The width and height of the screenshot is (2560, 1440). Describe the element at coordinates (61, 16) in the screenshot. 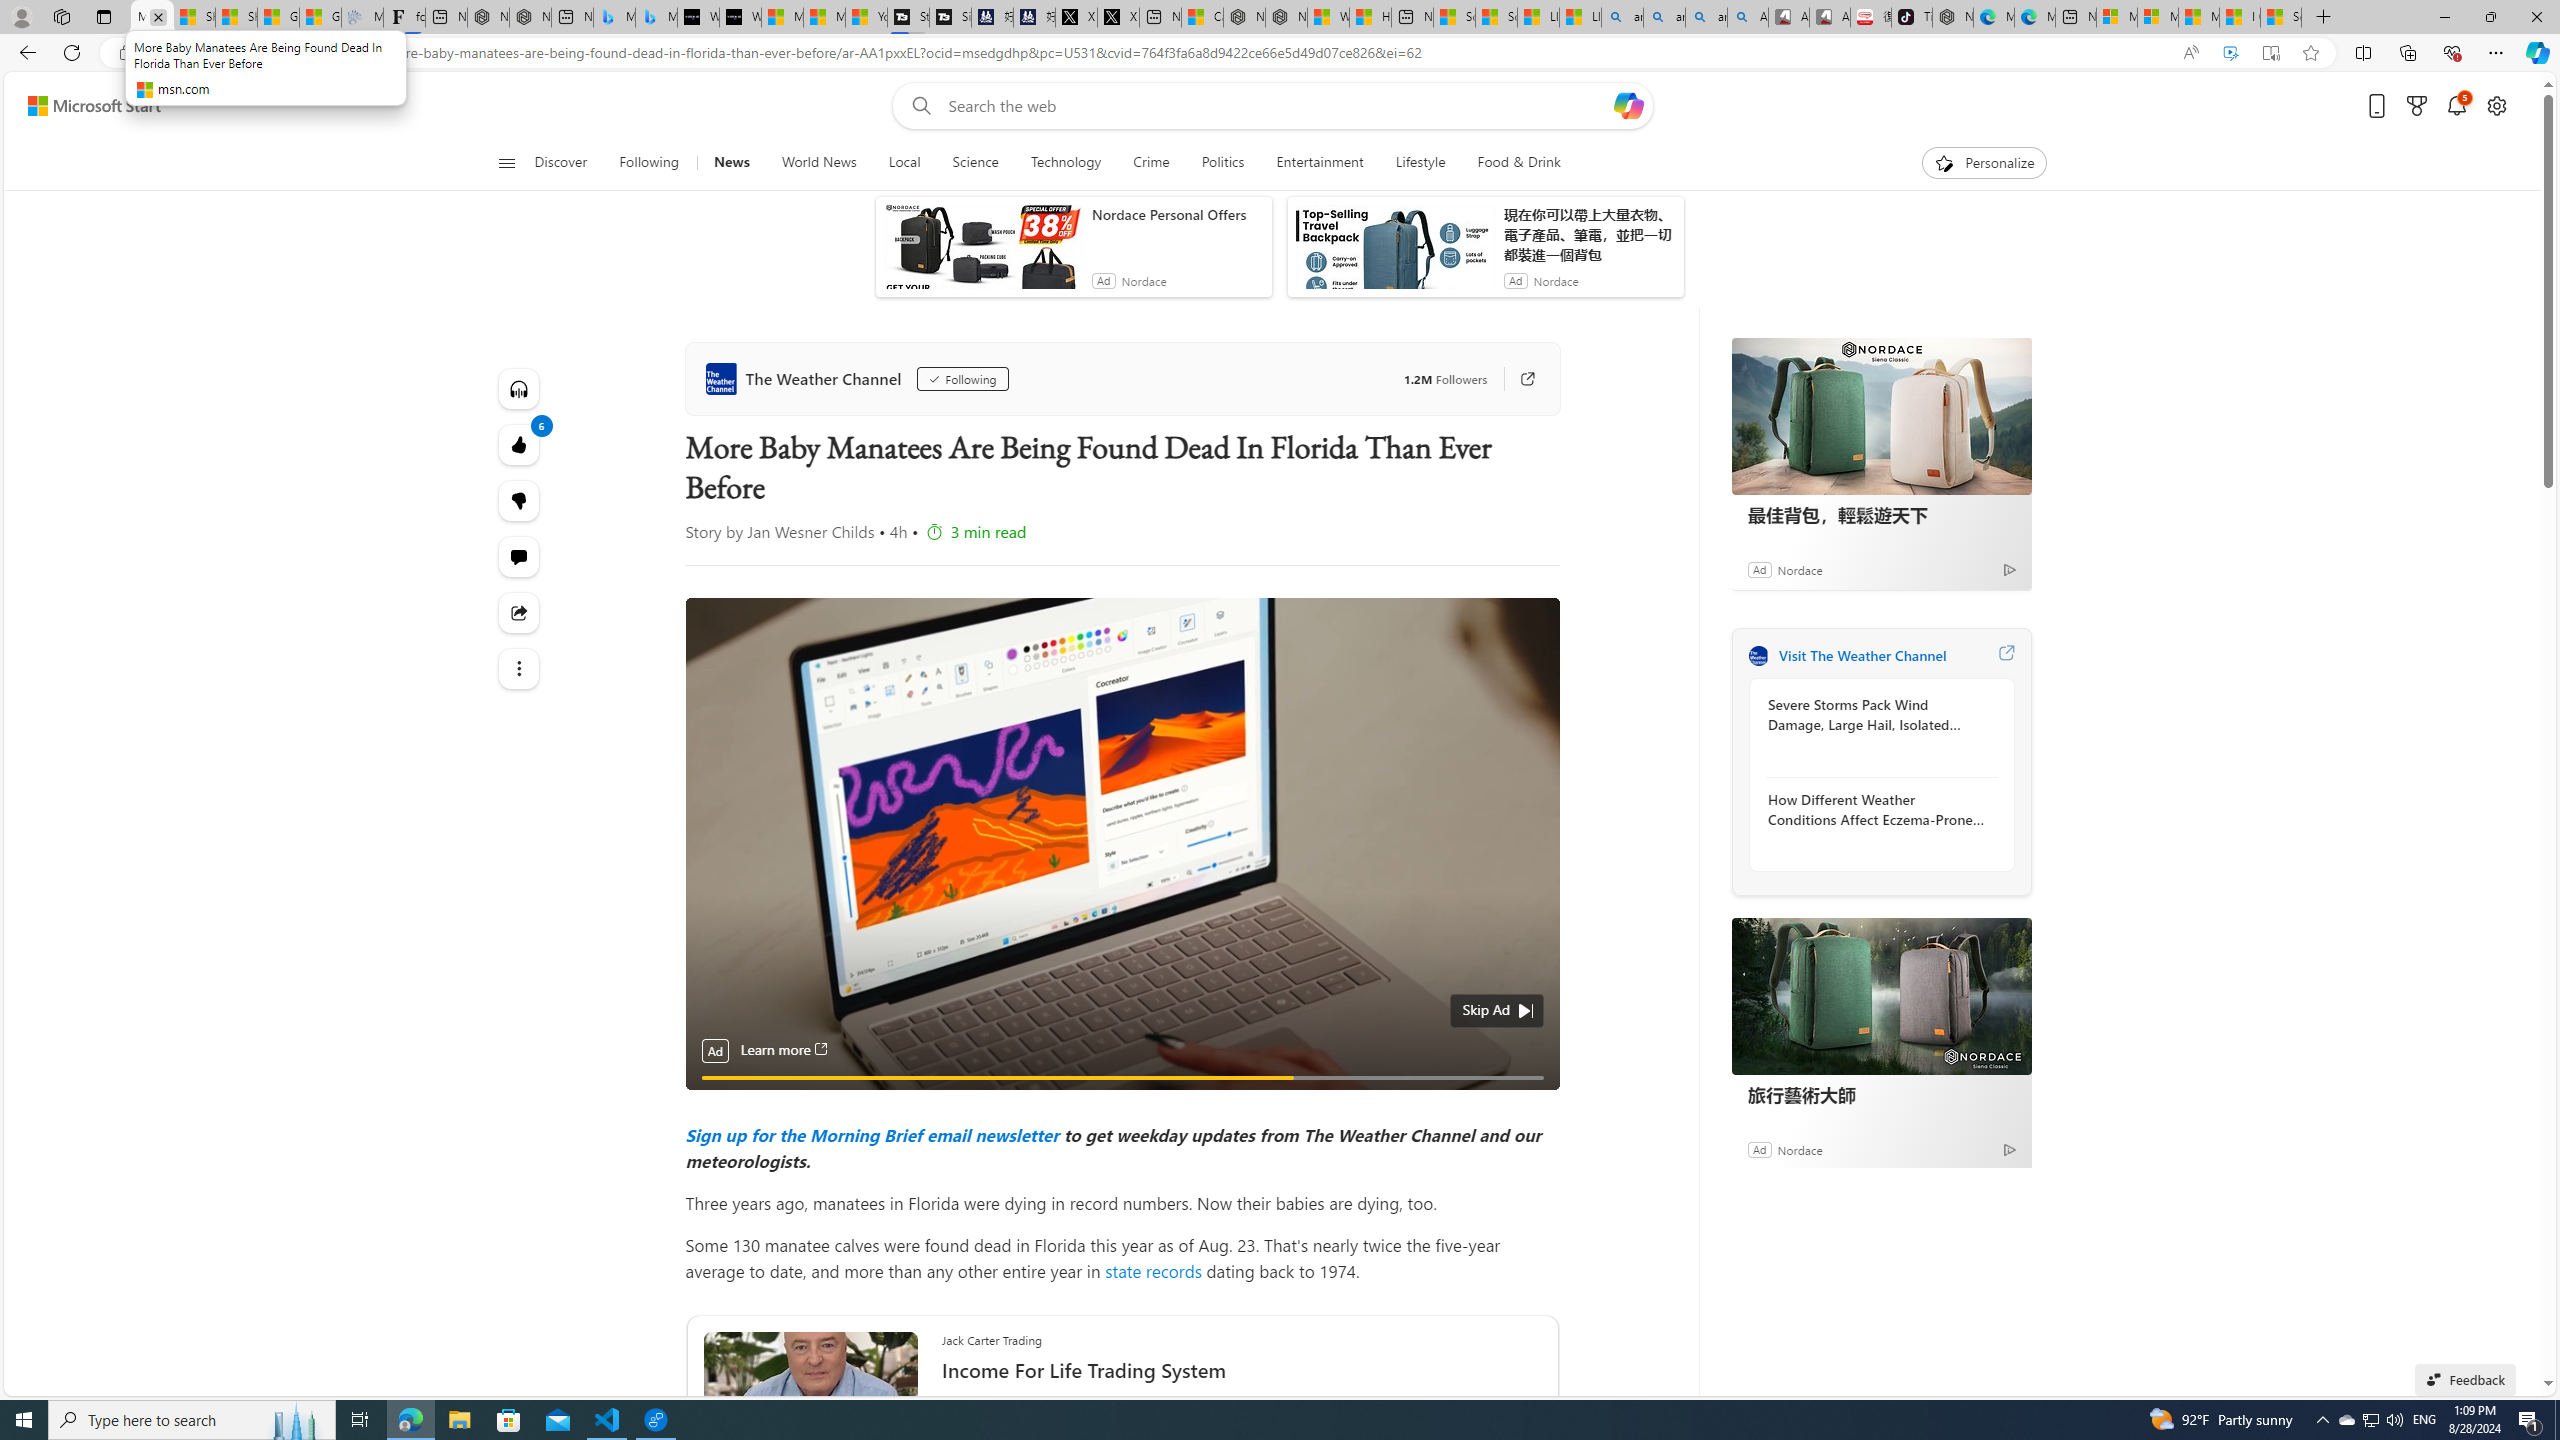

I see `Workspaces` at that location.